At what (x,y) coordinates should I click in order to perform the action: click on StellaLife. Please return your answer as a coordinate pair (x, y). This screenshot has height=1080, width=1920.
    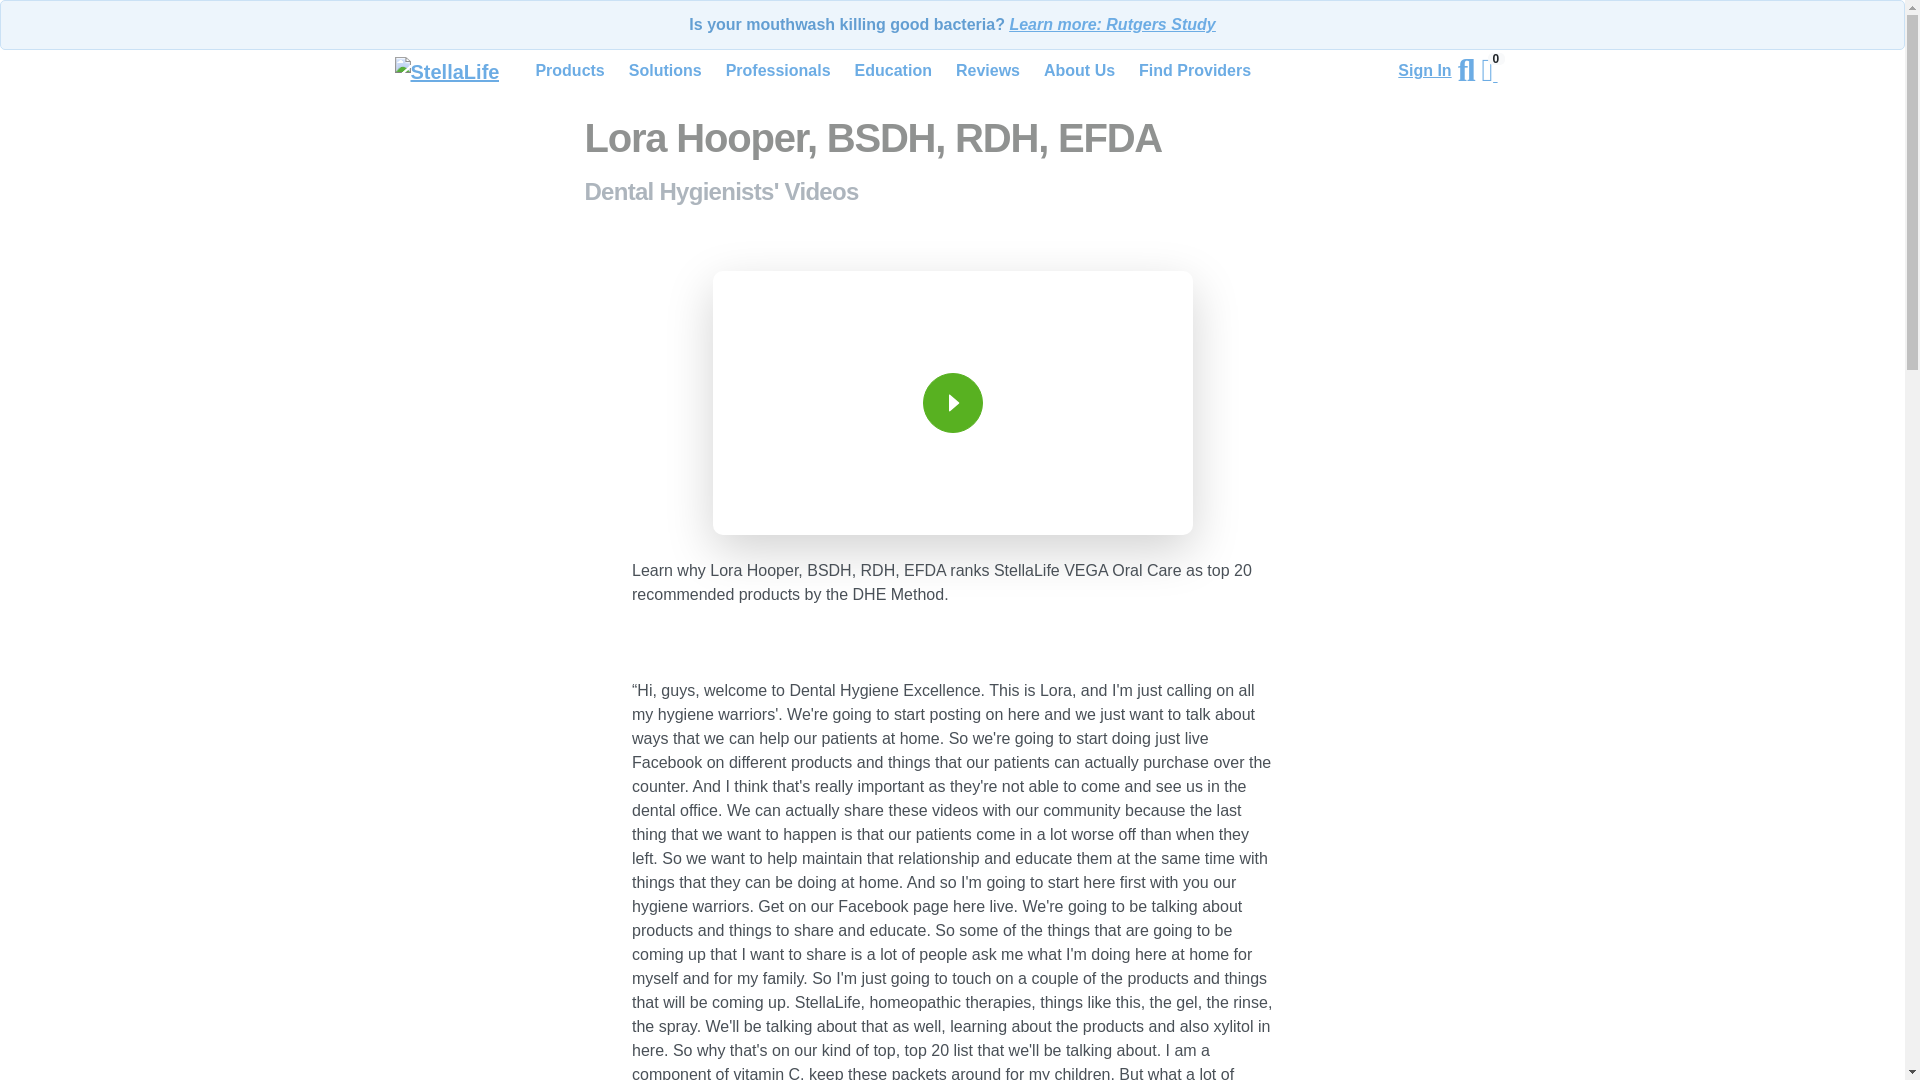
    Looking at the image, I should click on (446, 72).